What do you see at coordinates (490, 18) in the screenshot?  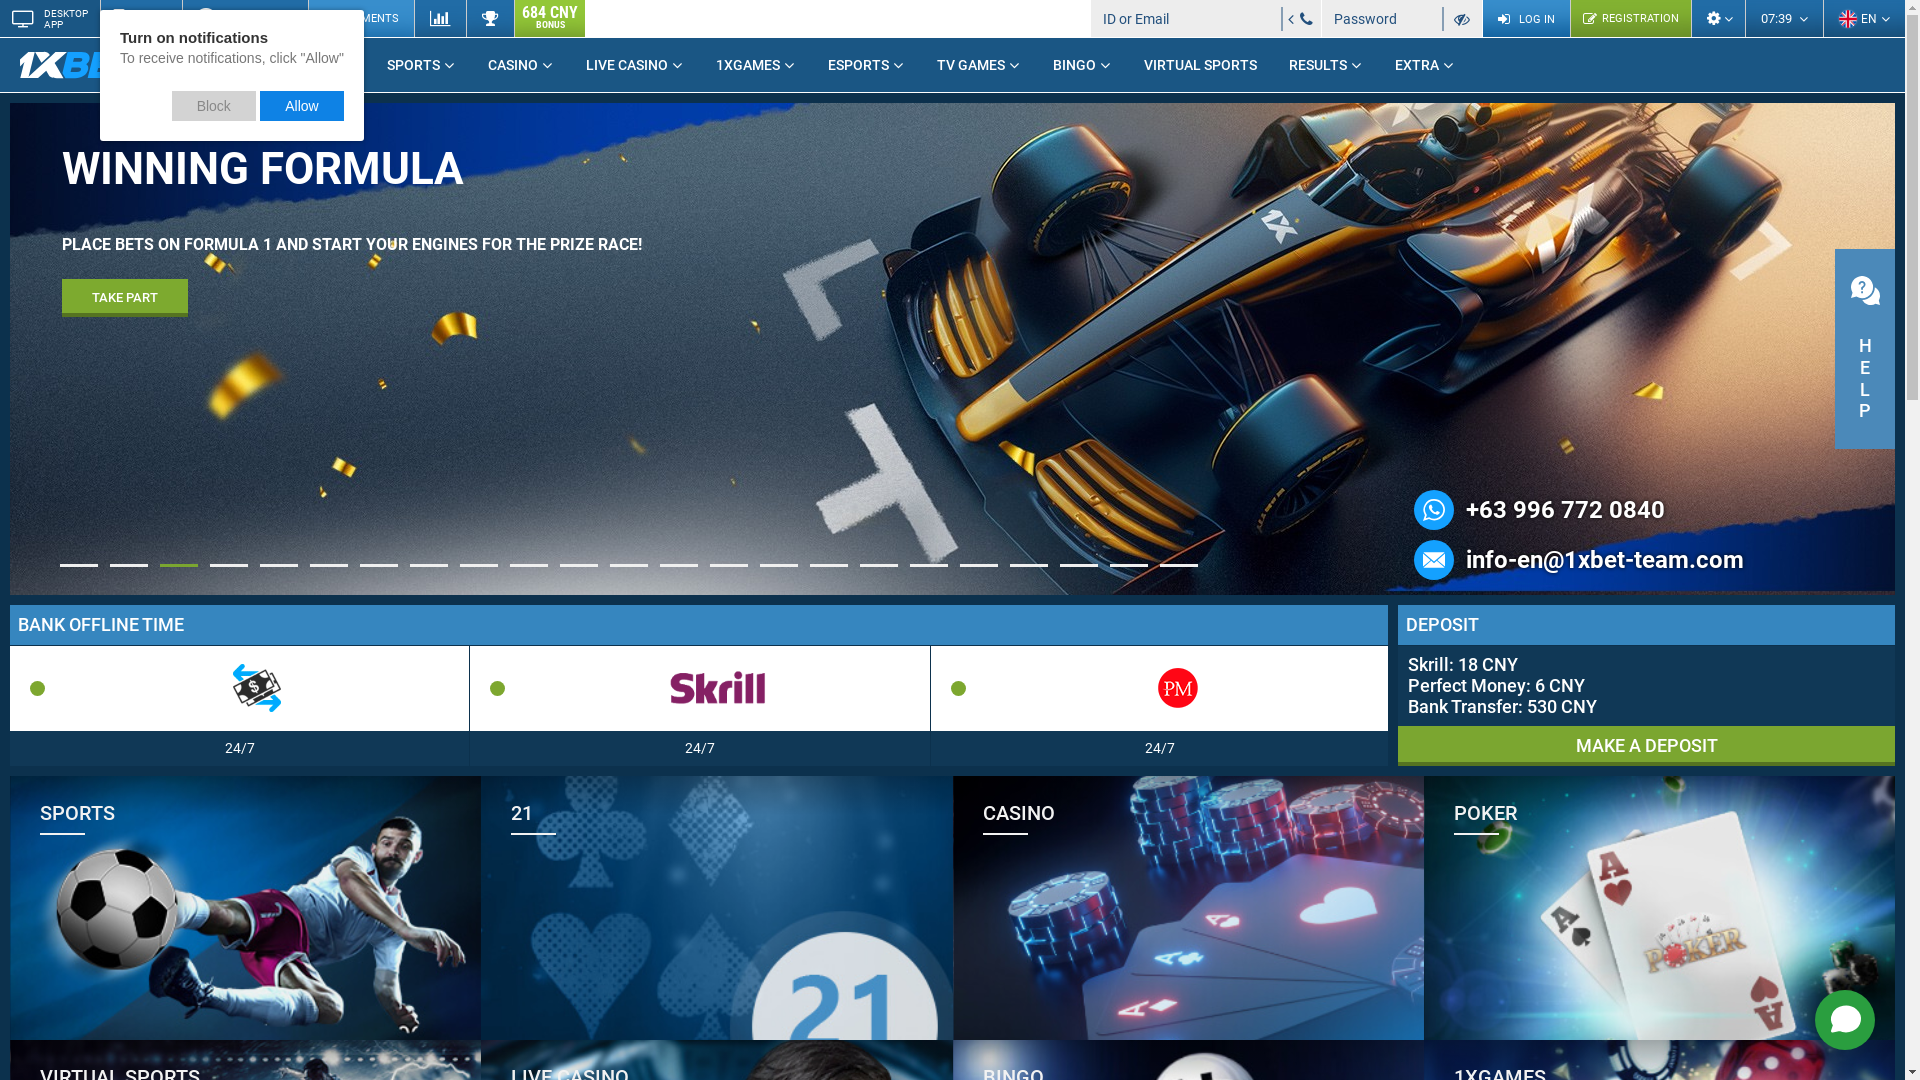 I see `Results` at bounding box center [490, 18].